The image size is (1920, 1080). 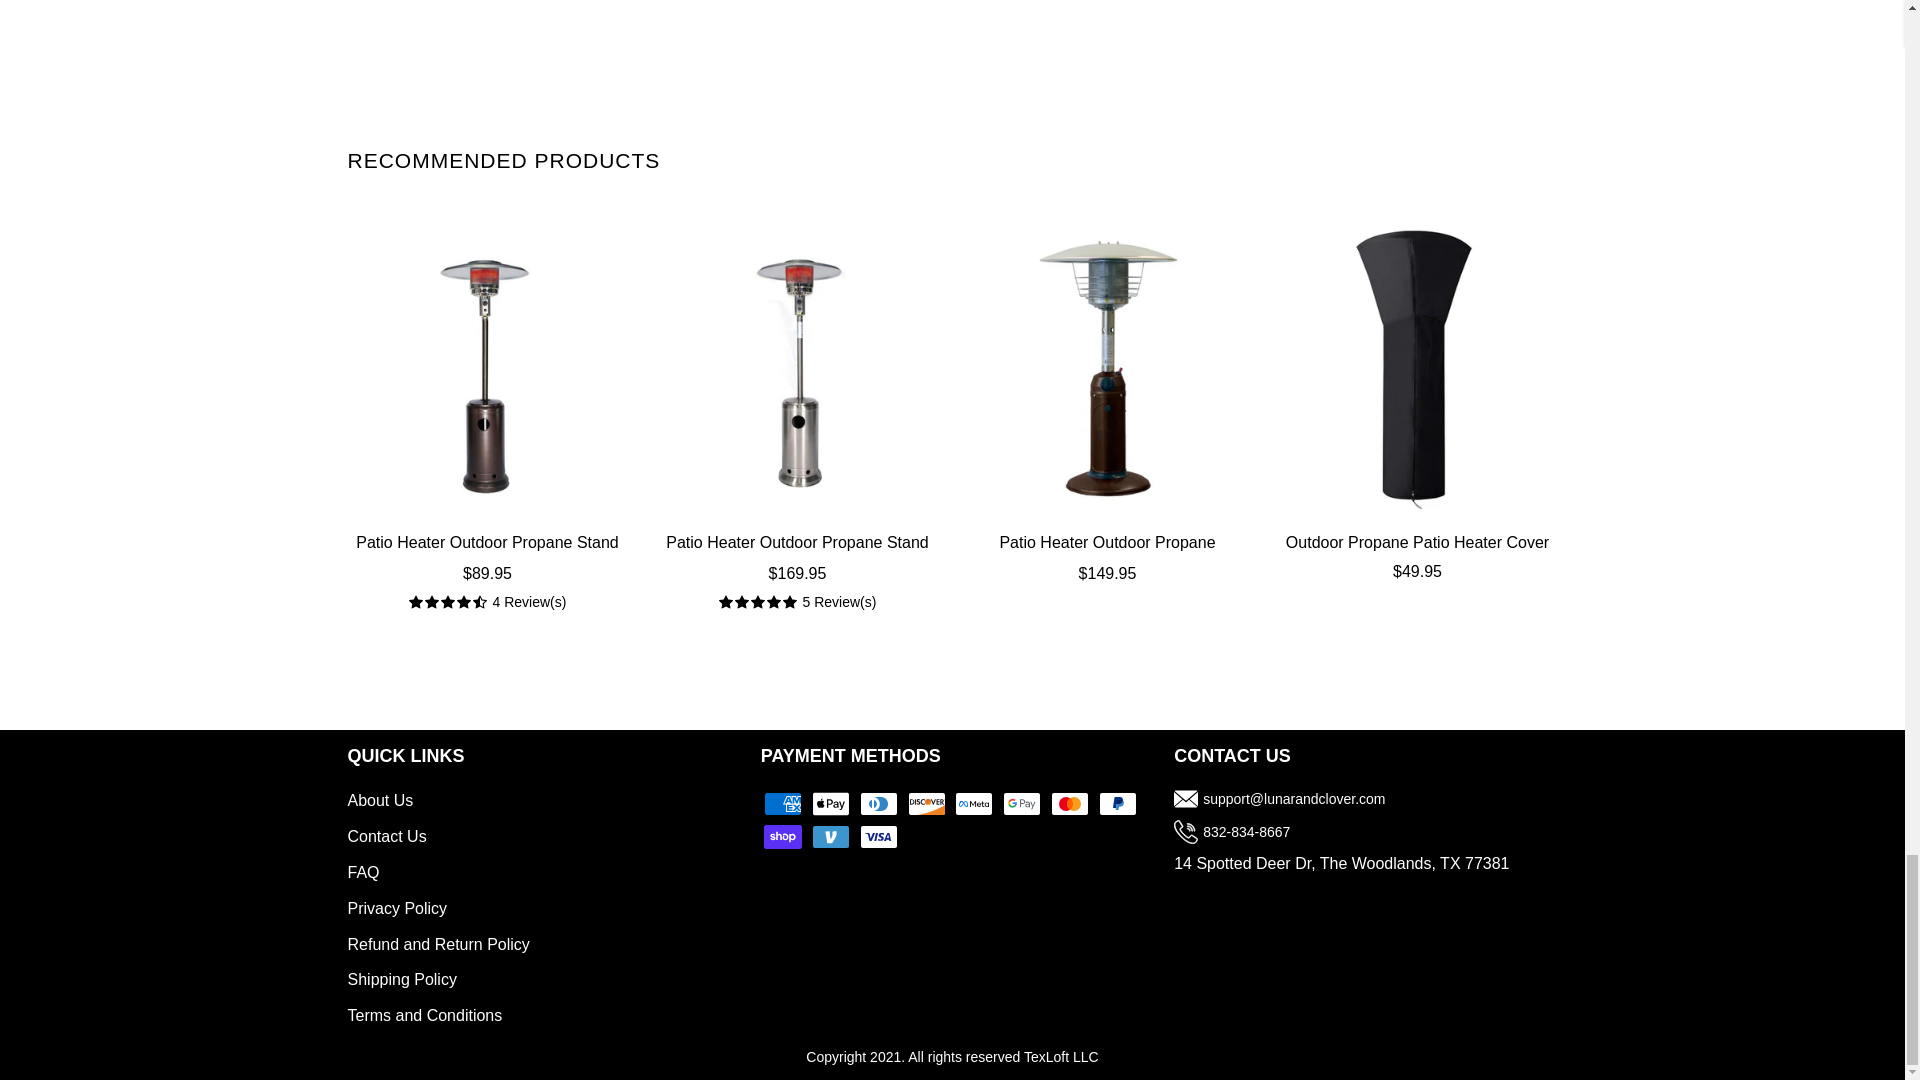 I want to click on Patio Heater Outdoor Propane Tabletop Heater, so click(x=1108, y=558).